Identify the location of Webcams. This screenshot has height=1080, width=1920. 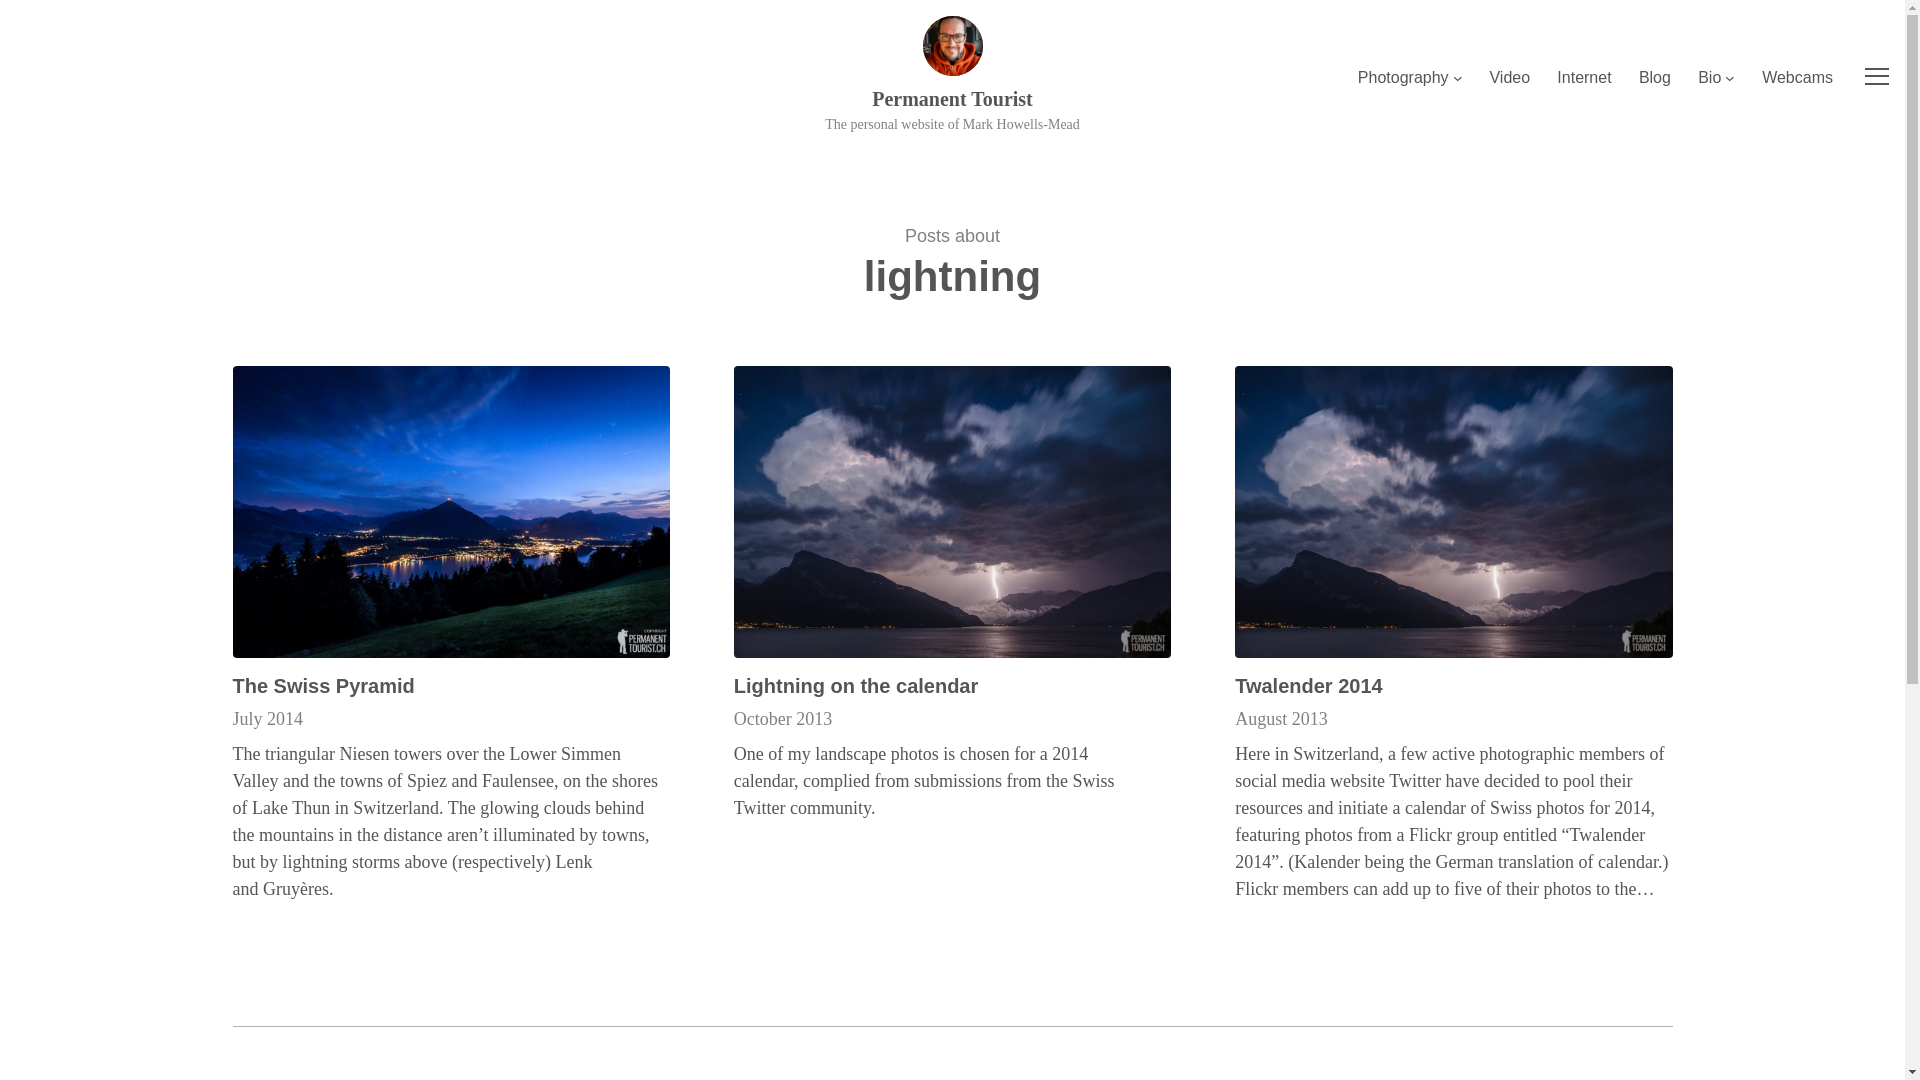
(1798, 77).